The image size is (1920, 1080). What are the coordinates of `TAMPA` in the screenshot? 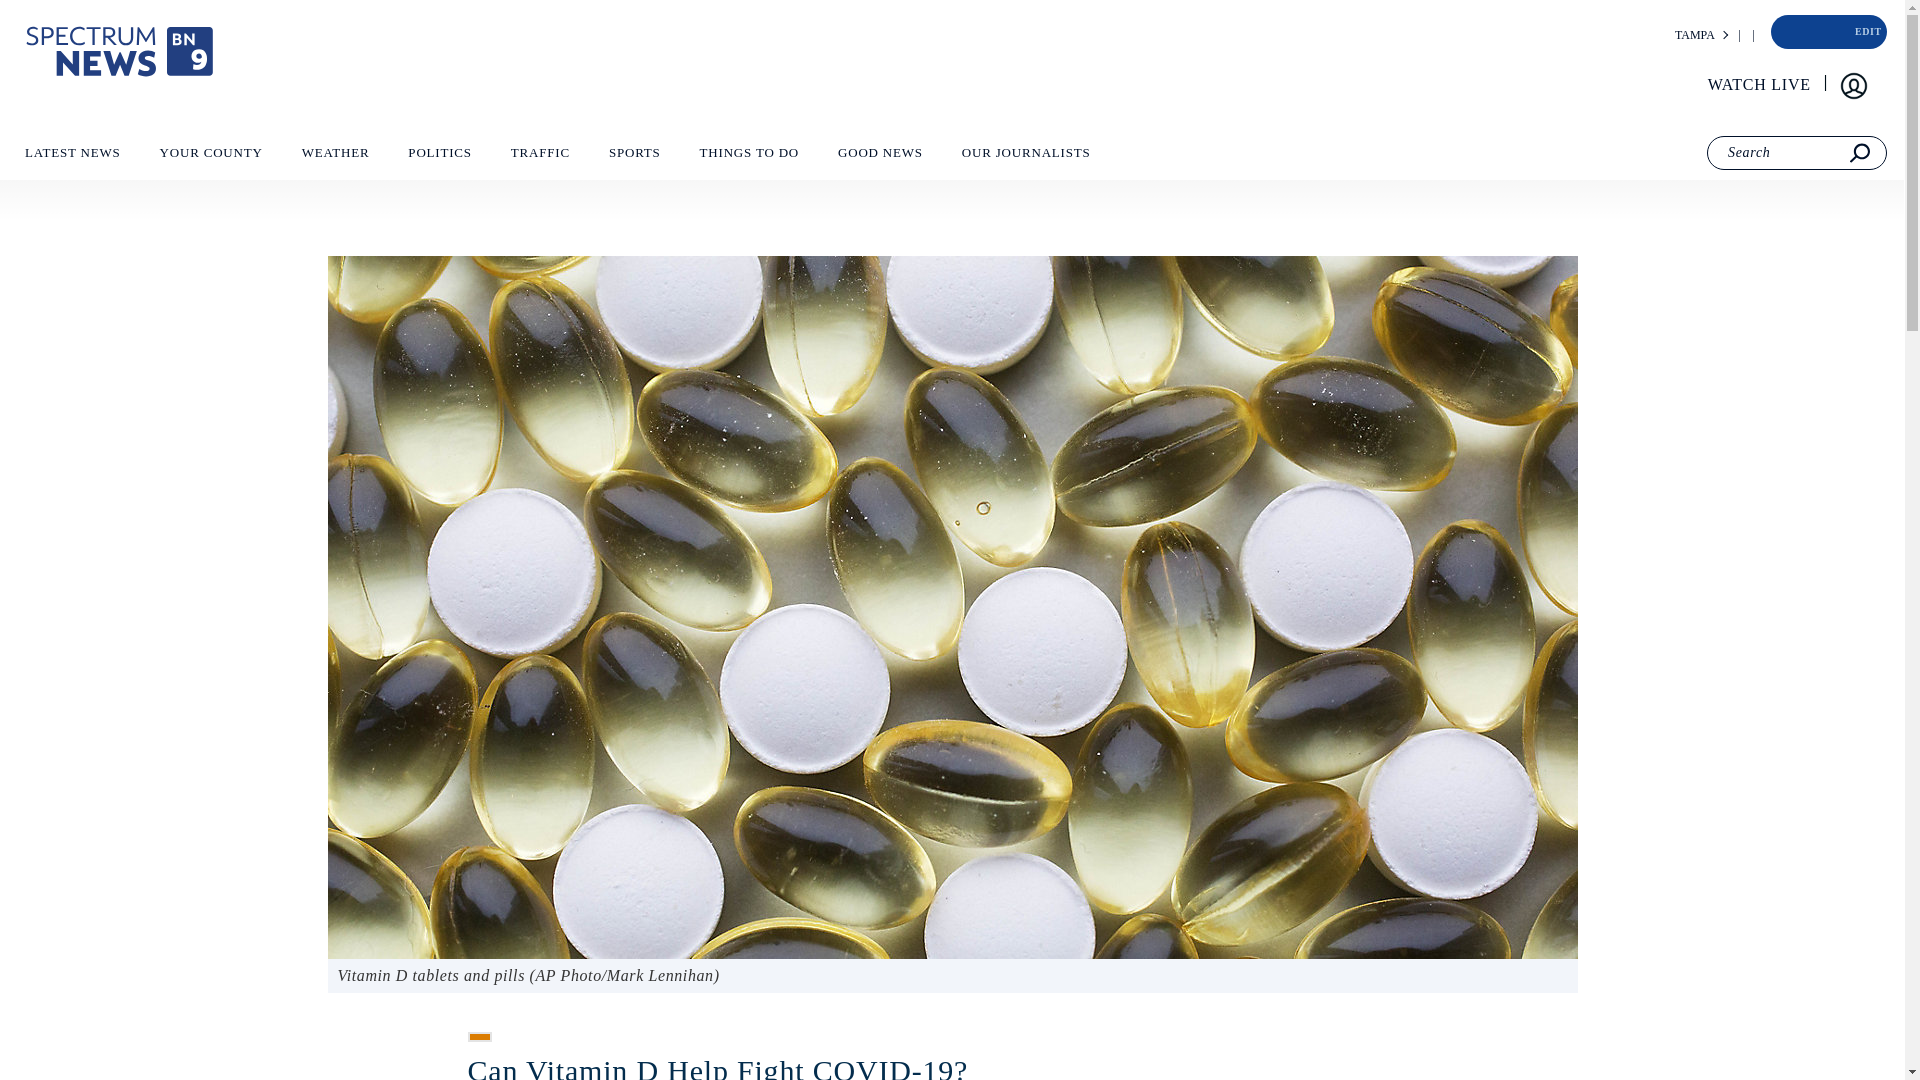 It's located at (1694, 35).